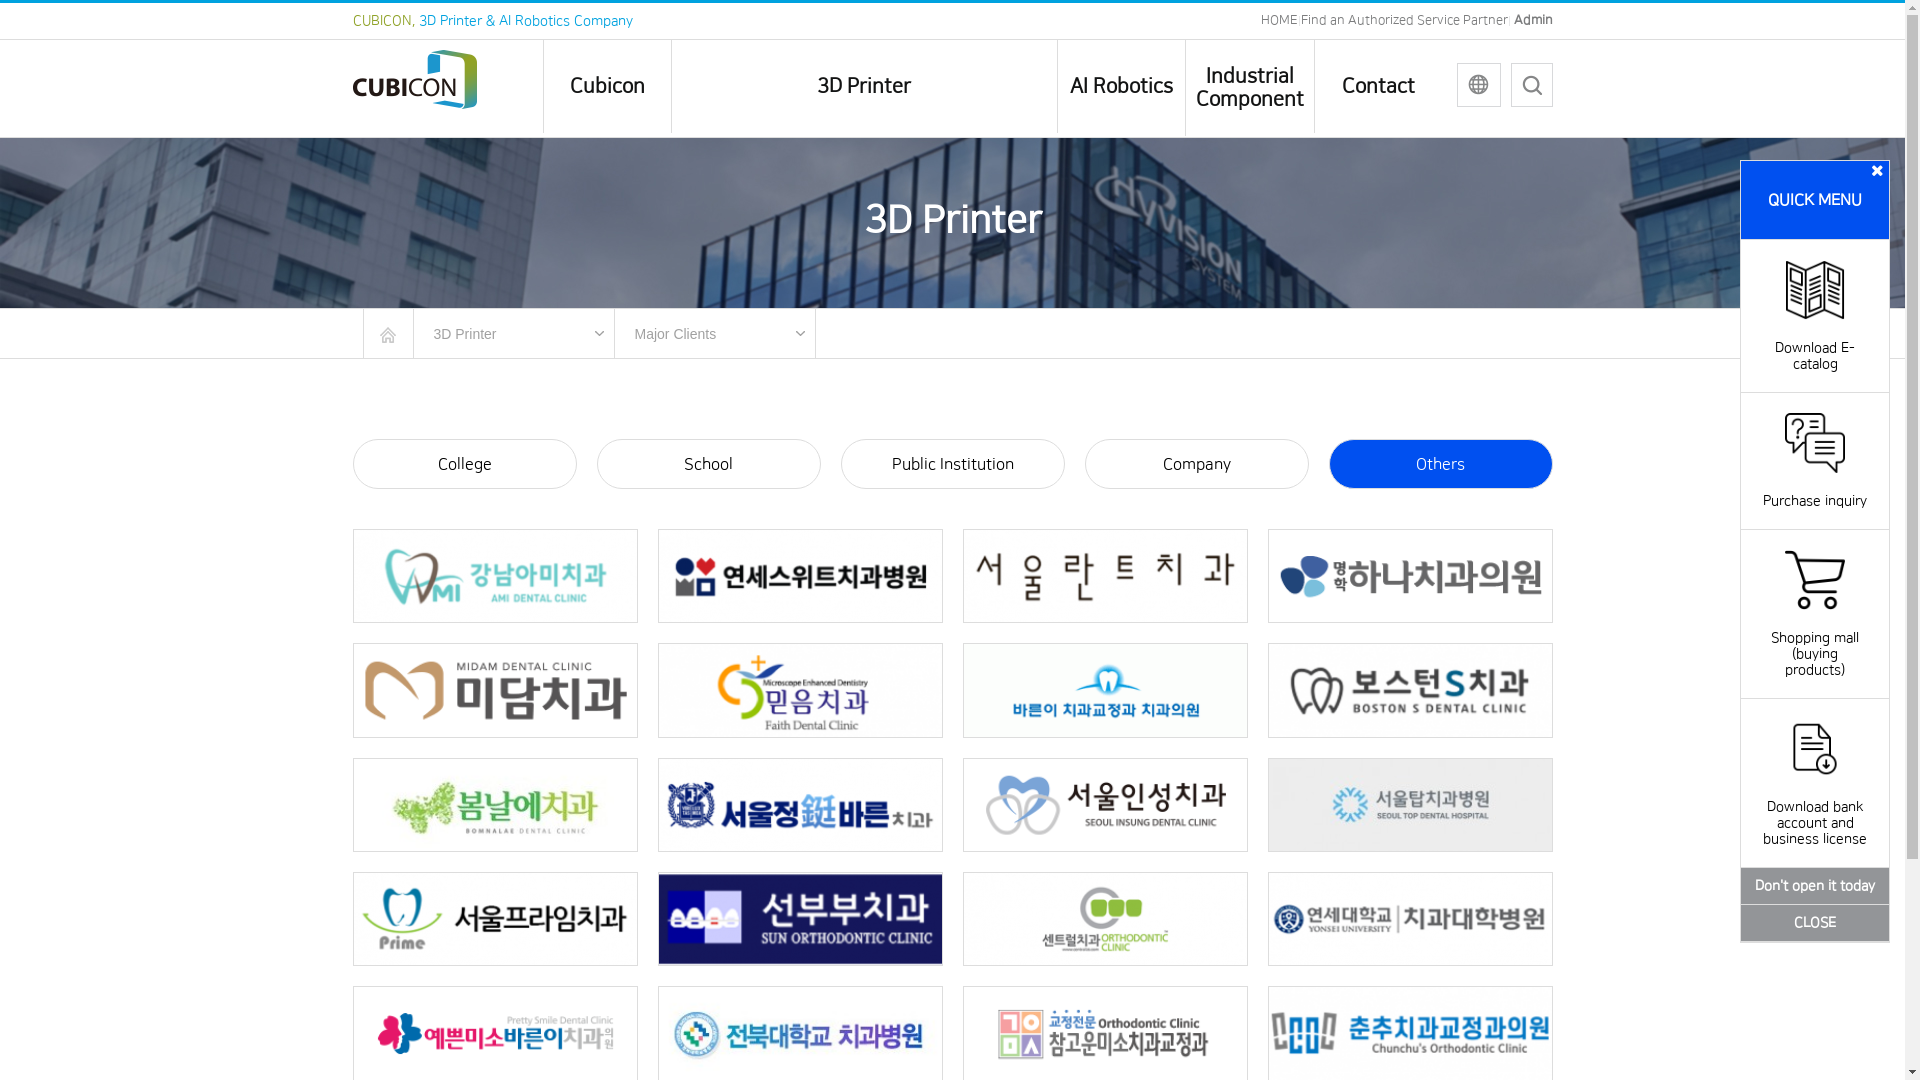 The image size is (1920, 1080). Describe the element at coordinates (1440, 464) in the screenshot. I see `Others` at that location.